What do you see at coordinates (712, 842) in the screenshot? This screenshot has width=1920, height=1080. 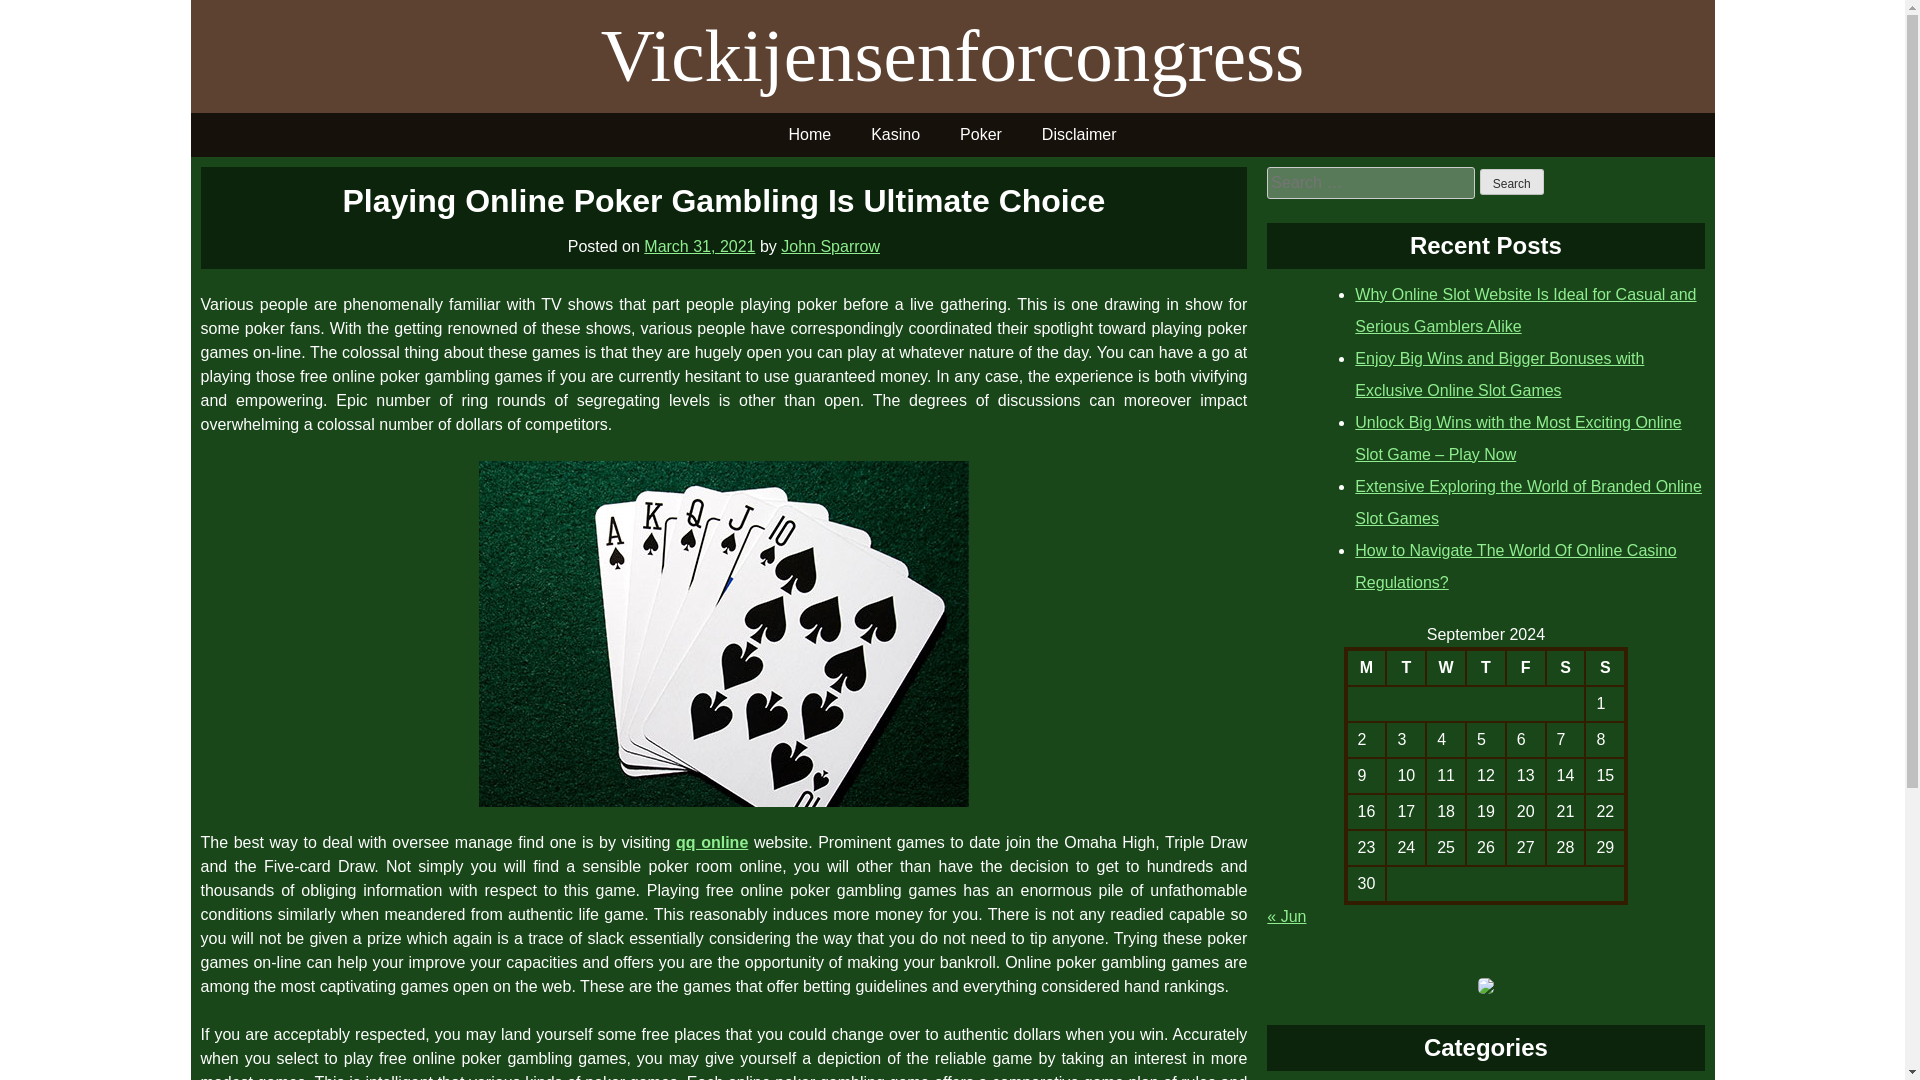 I see `qq online` at bounding box center [712, 842].